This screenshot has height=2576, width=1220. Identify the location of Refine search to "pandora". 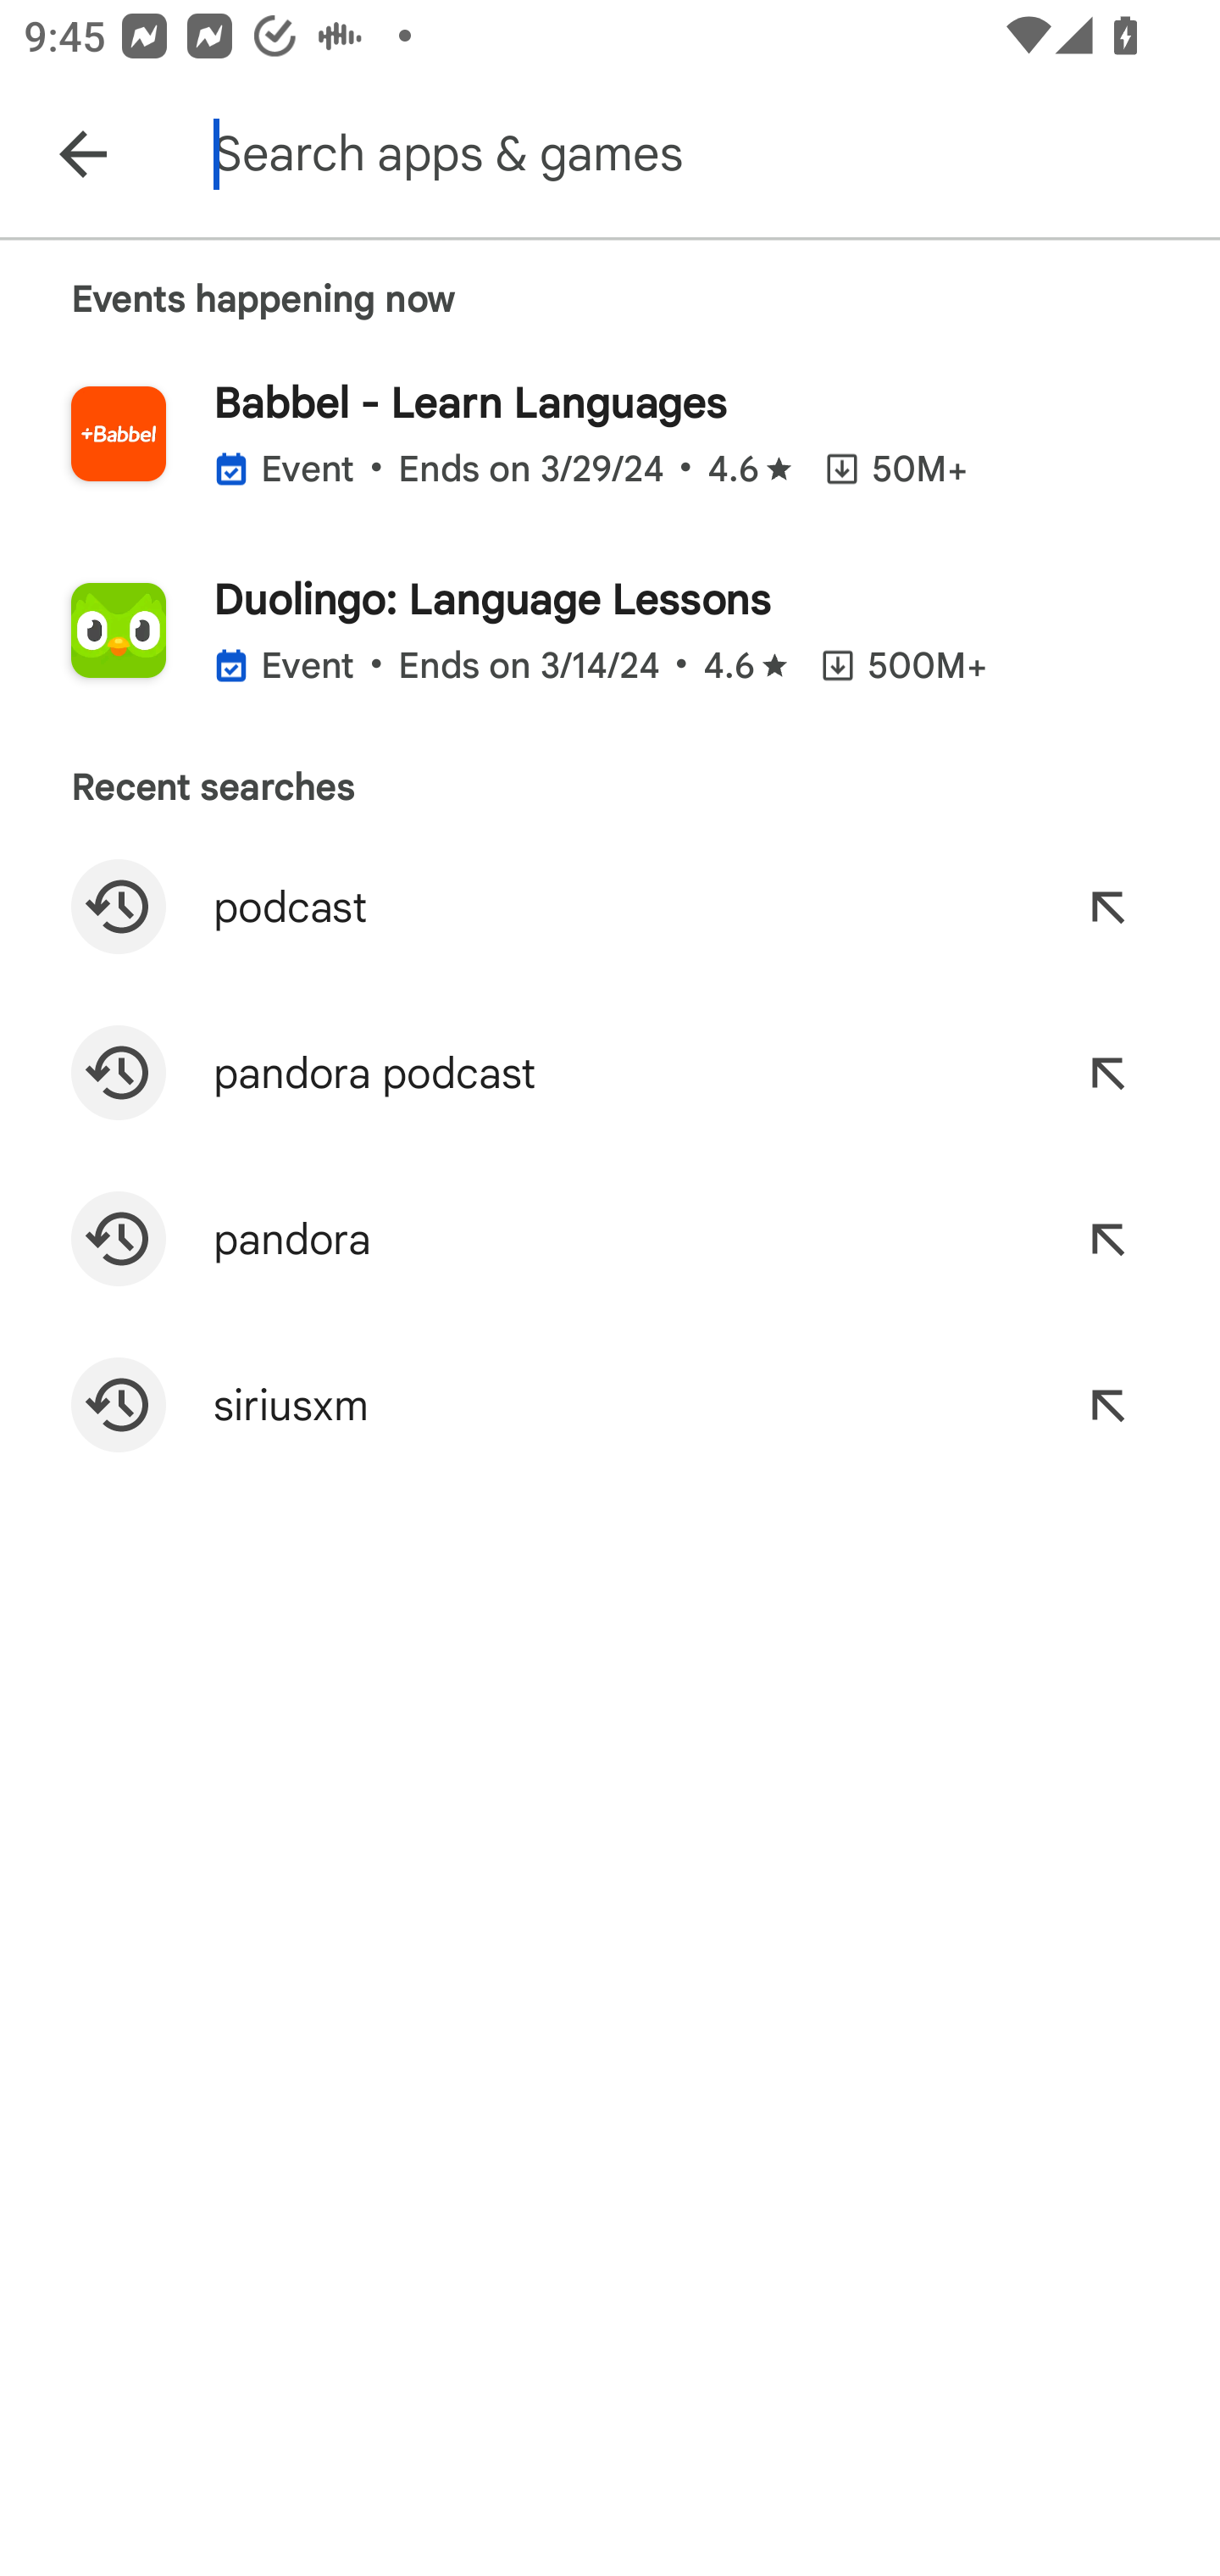
(1106, 1239).